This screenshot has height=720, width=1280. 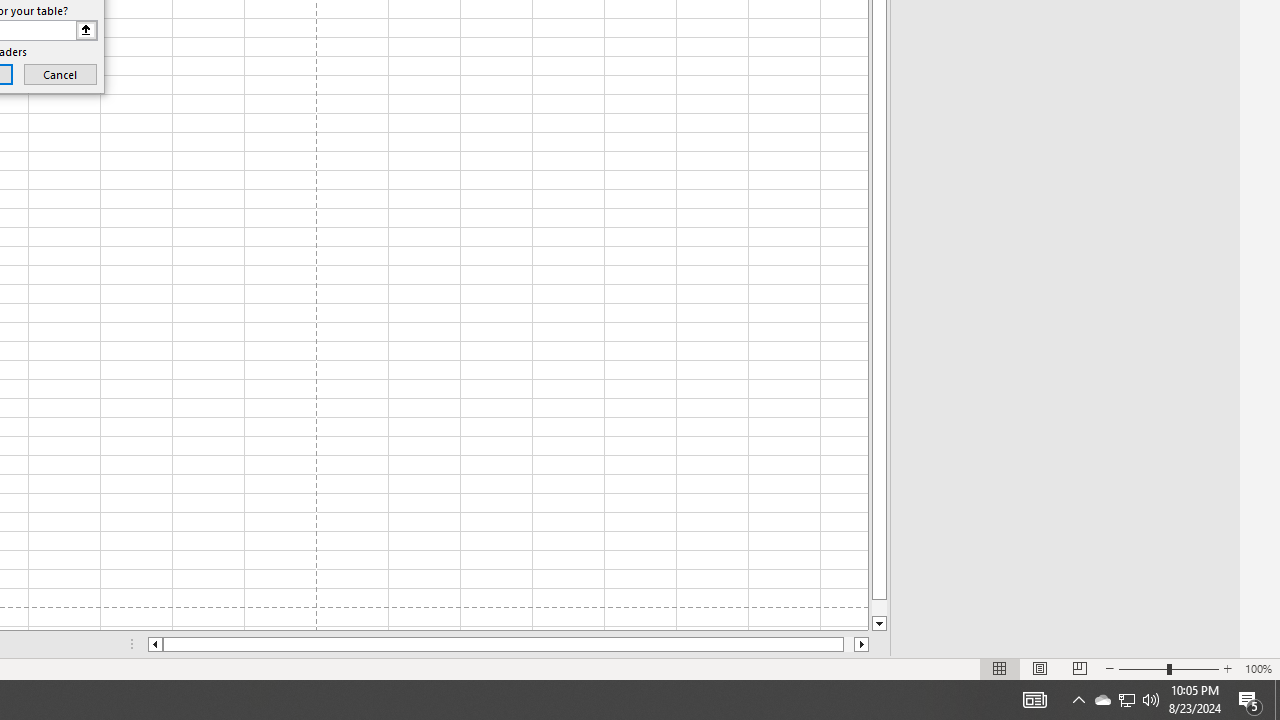 I want to click on Page down, so click(x=879, y=608).